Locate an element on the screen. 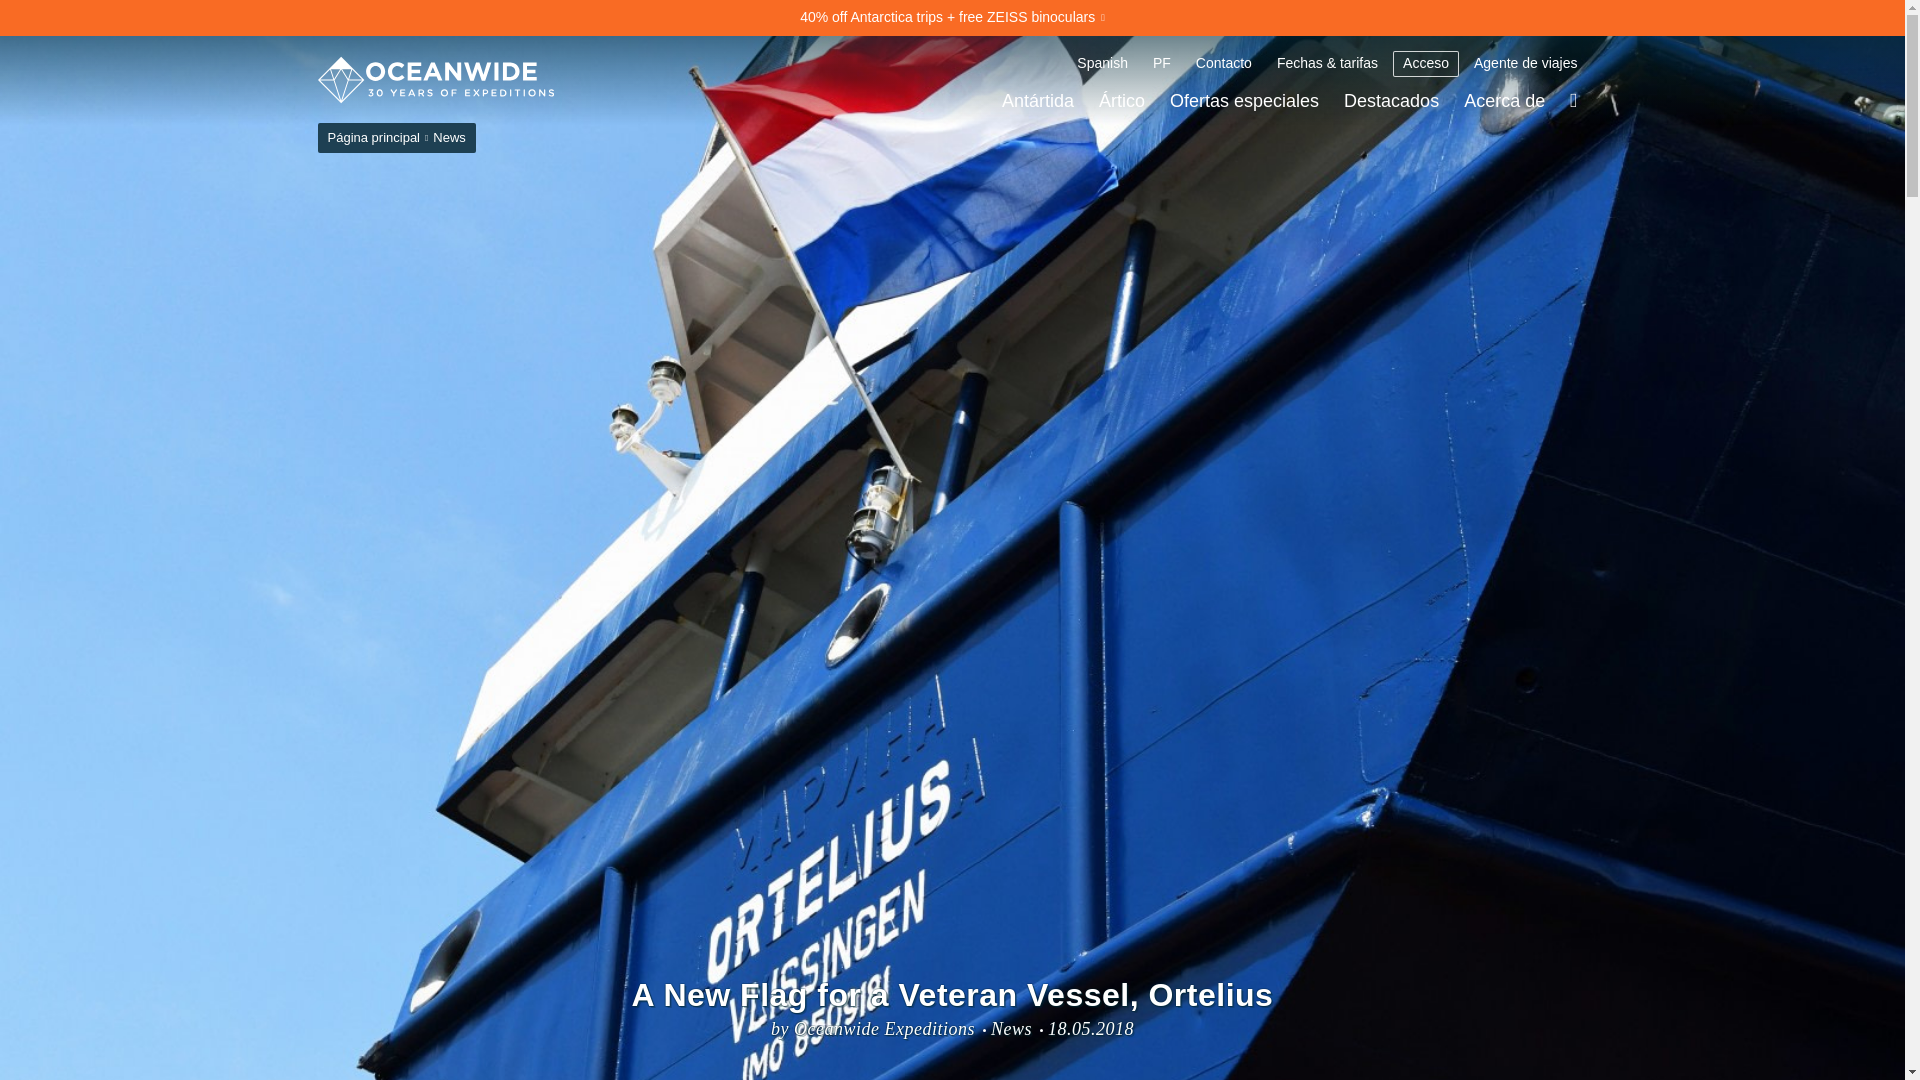 This screenshot has width=1920, height=1080. Destacados is located at coordinates (1392, 100).